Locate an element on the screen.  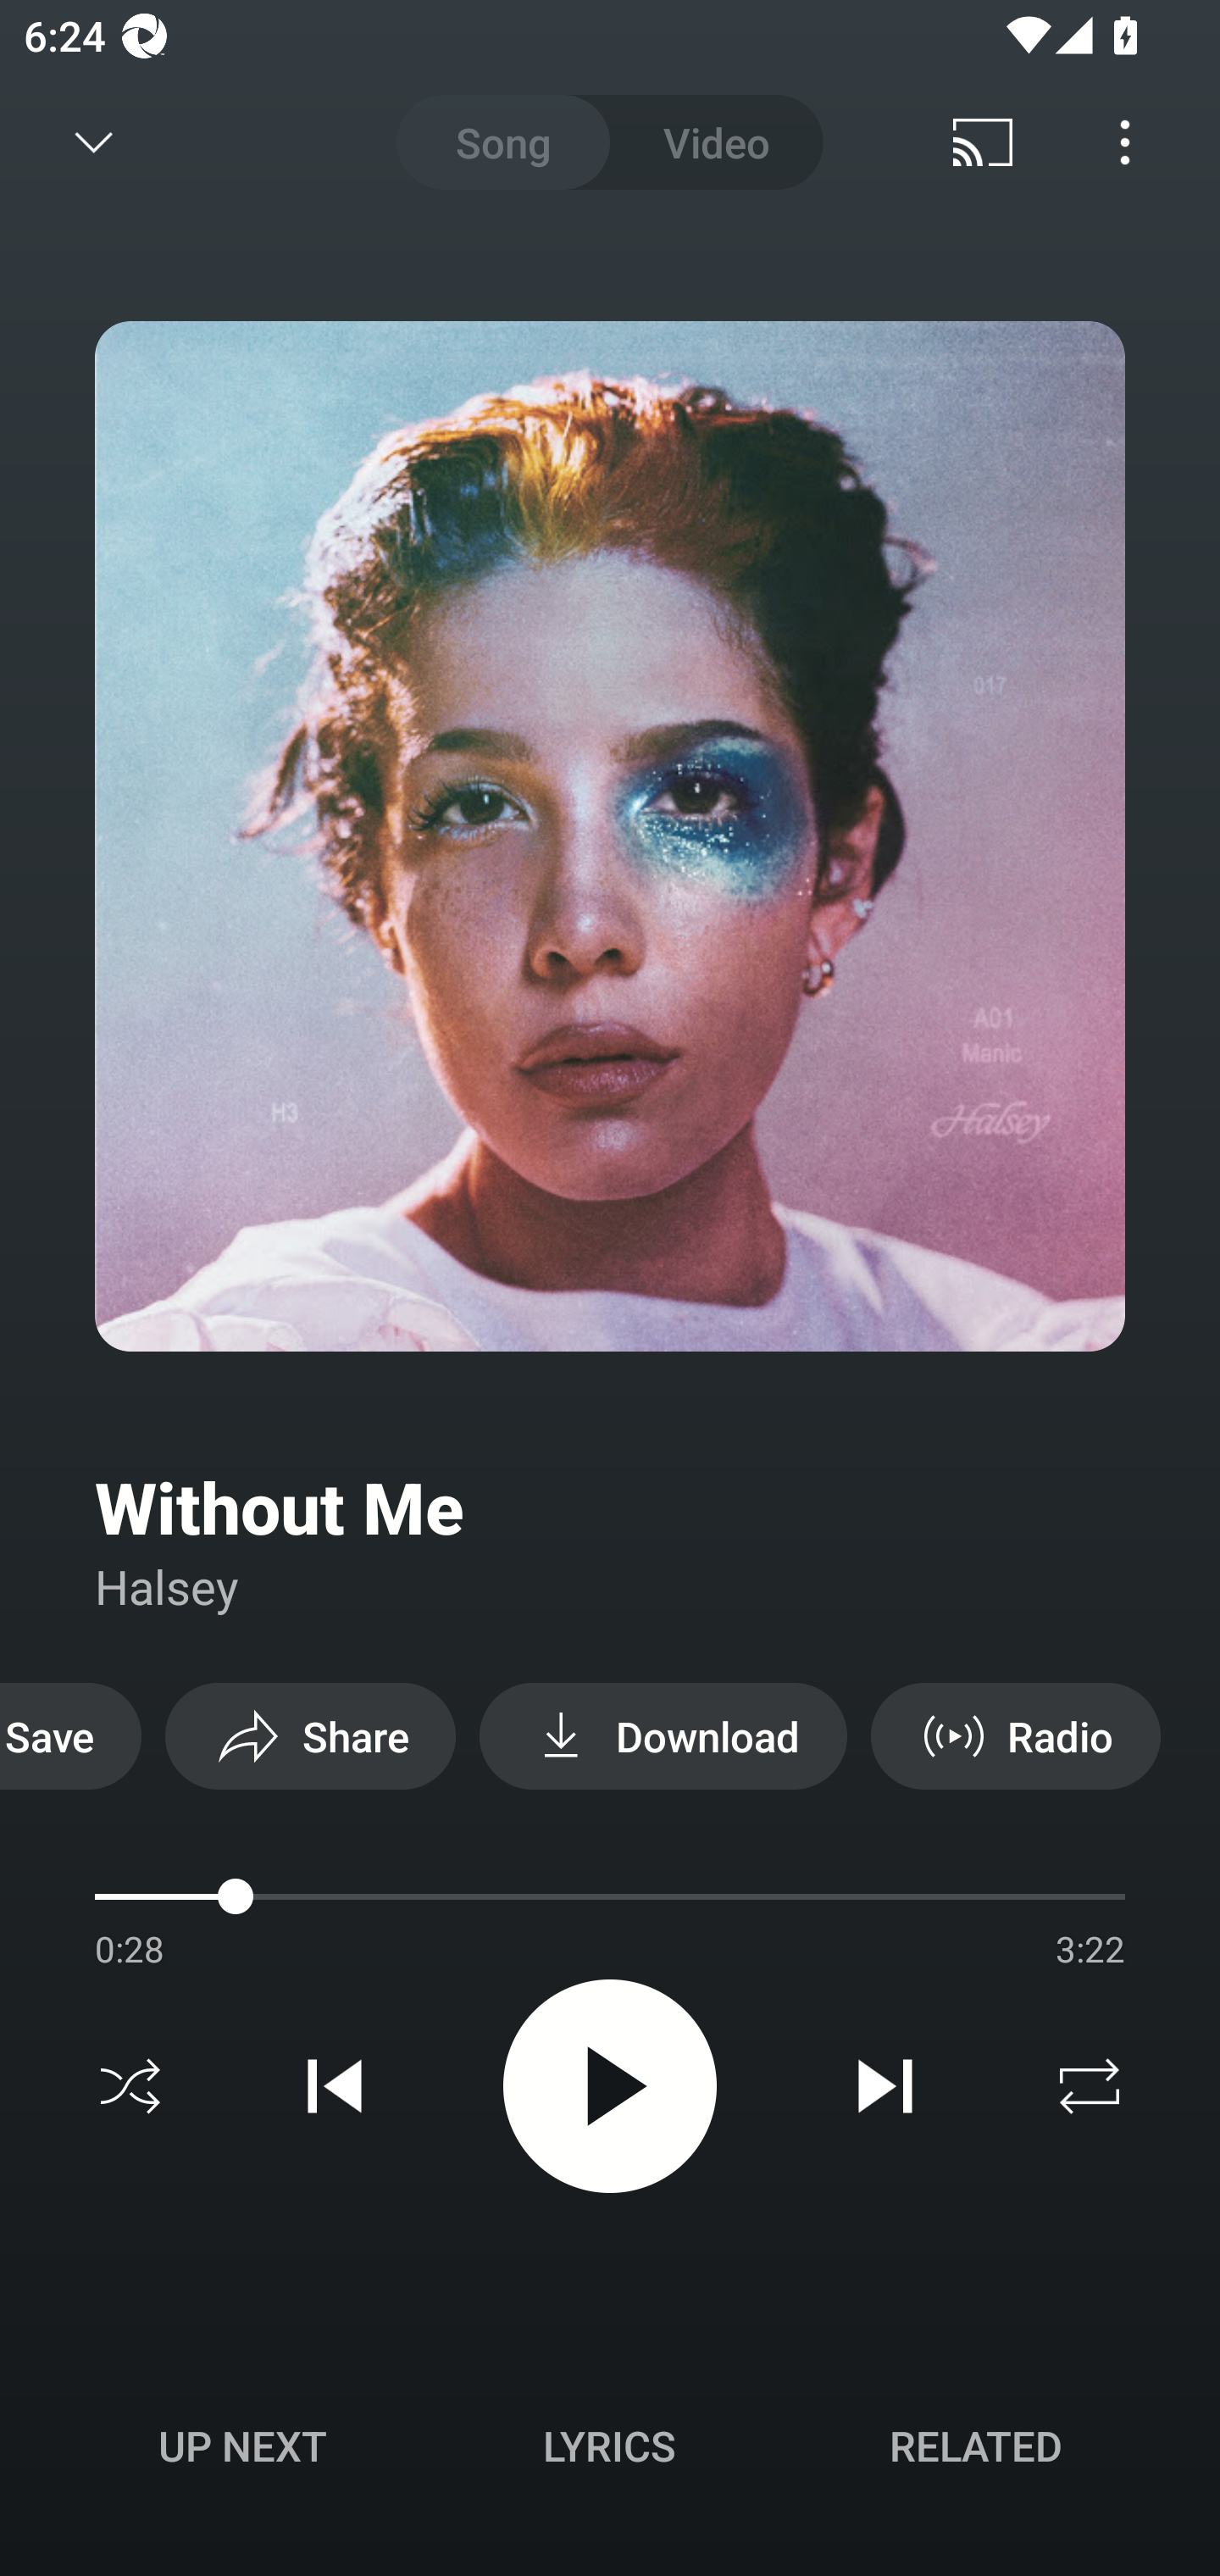
Lyrics LYRICS is located at coordinates (609, 2446).